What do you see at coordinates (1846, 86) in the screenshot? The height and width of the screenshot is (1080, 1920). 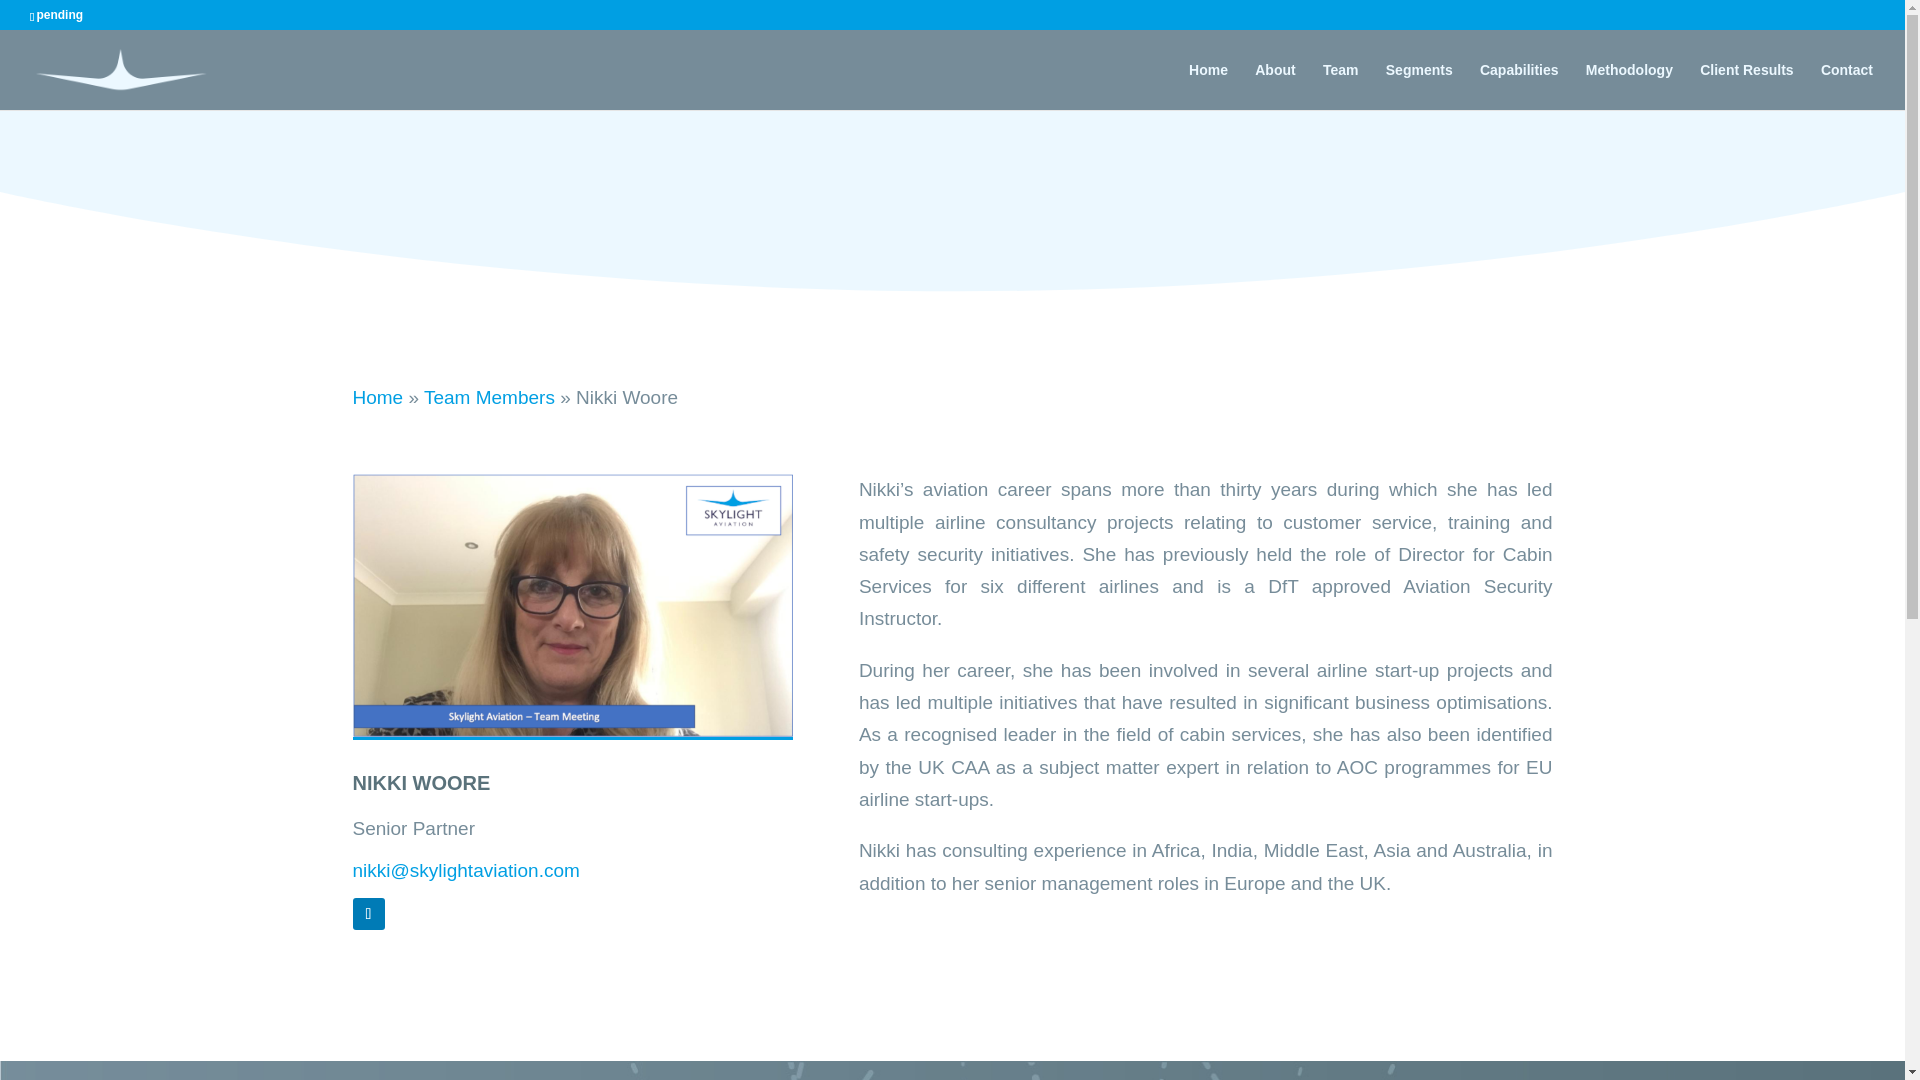 I see `Contact` at bounding box center [1846, 86].